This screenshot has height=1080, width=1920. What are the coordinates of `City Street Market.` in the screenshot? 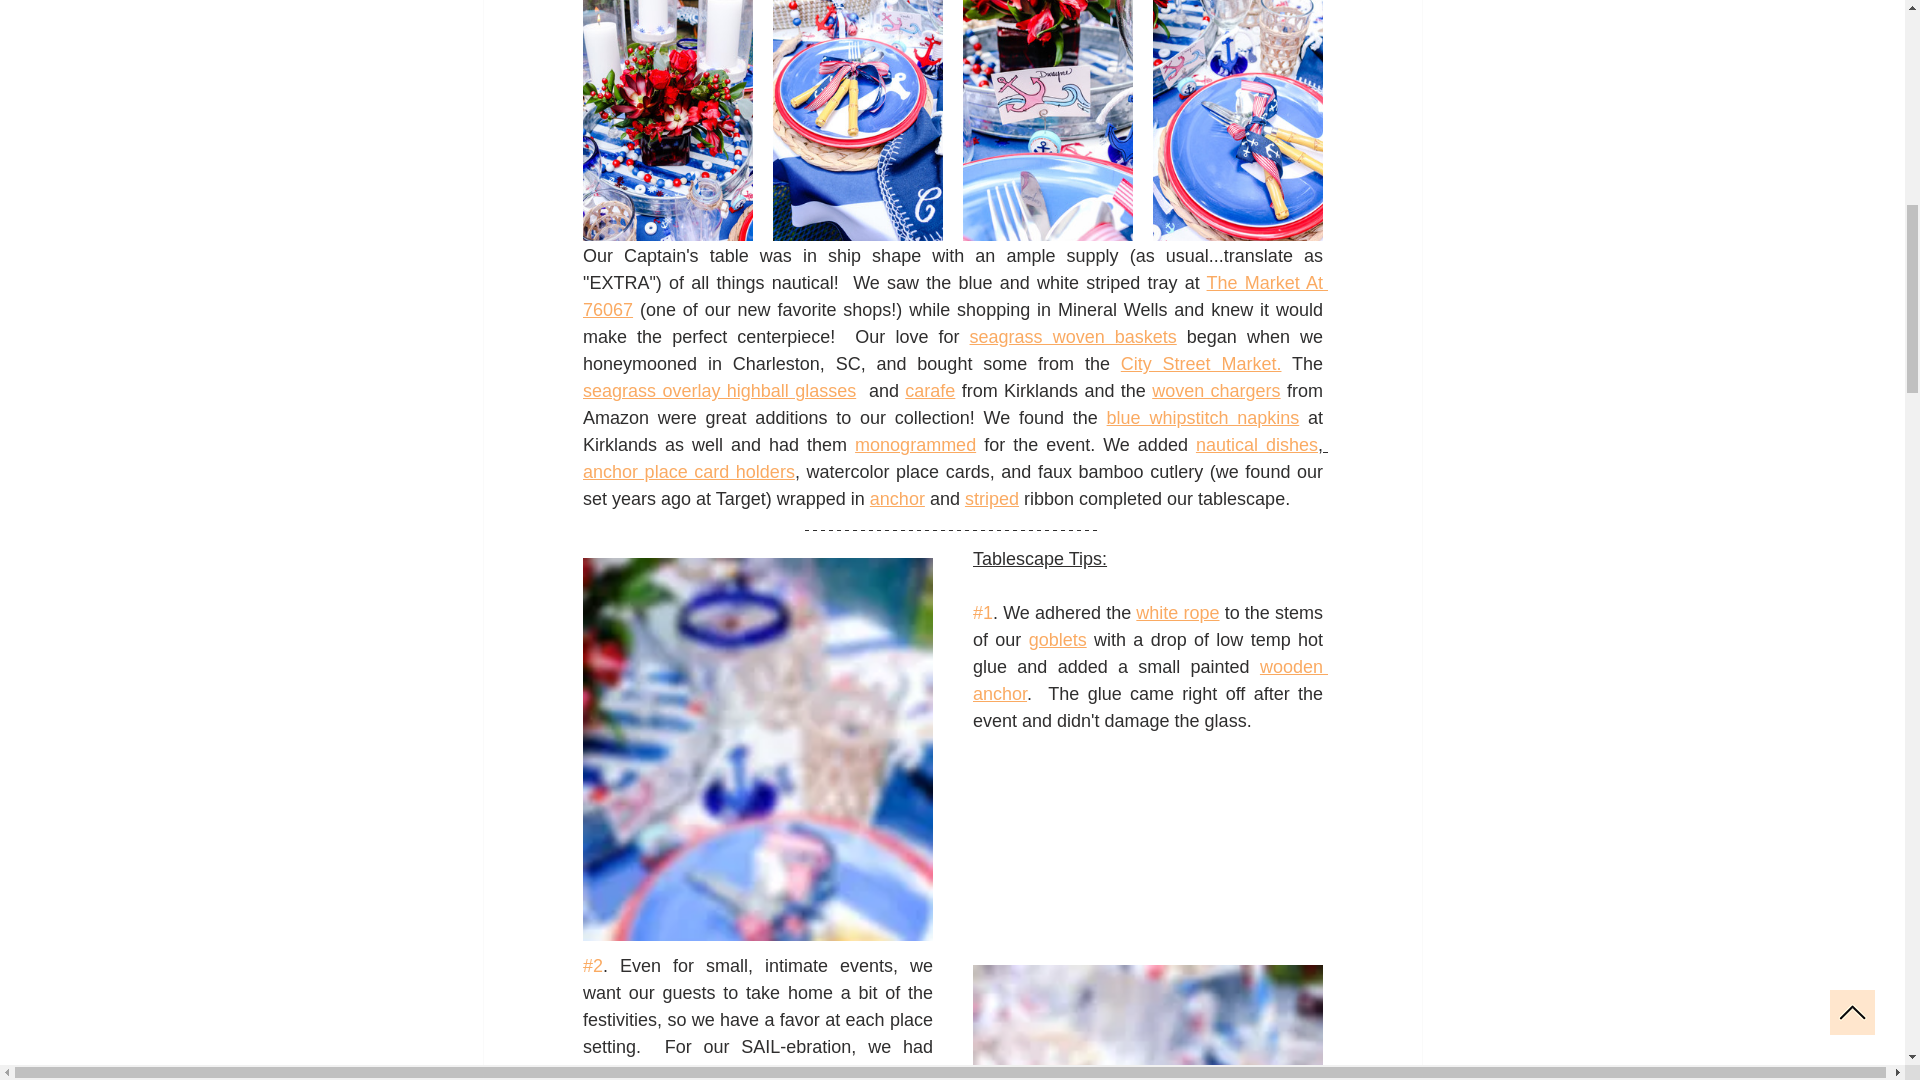 It's located at (1200, 364).